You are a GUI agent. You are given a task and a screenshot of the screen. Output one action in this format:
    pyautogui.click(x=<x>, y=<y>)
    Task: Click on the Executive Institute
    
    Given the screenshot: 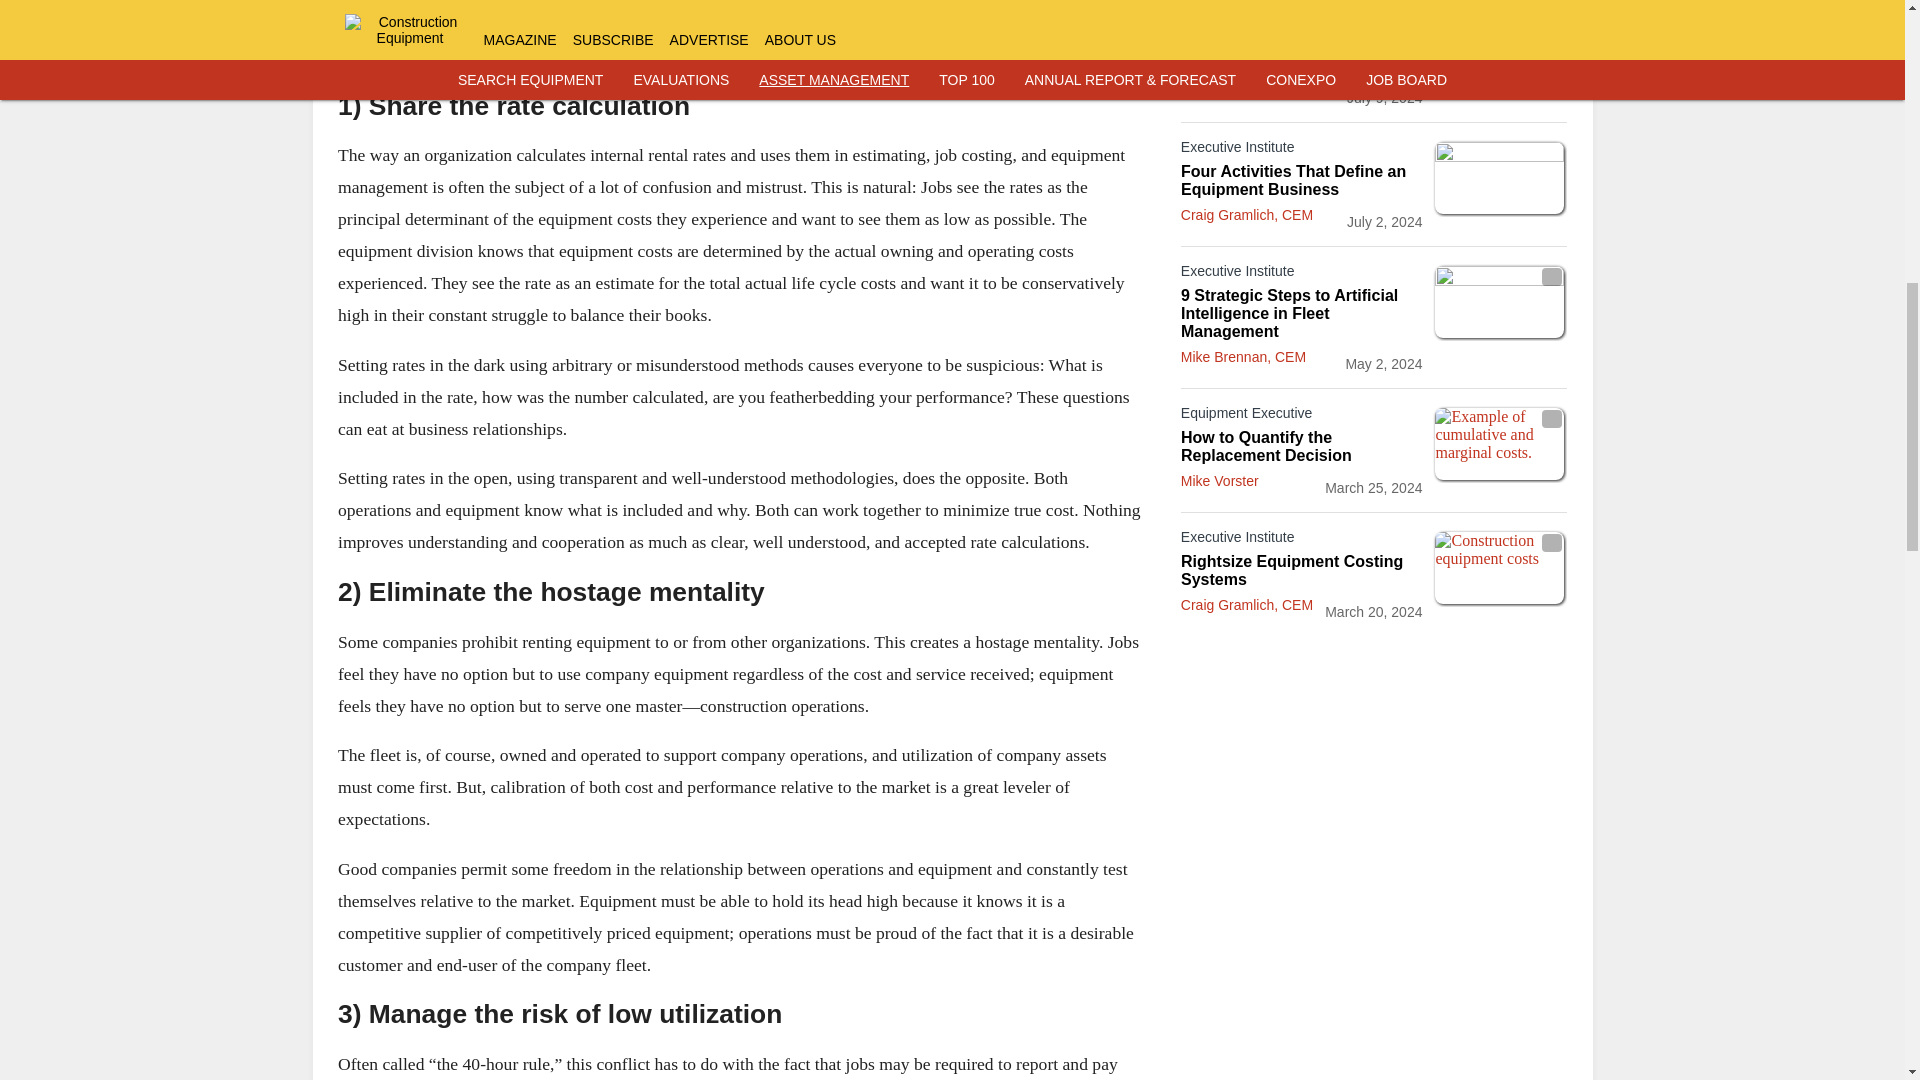 What is the action you would take?
    pyautogui.click(x=1301, y=275)
    